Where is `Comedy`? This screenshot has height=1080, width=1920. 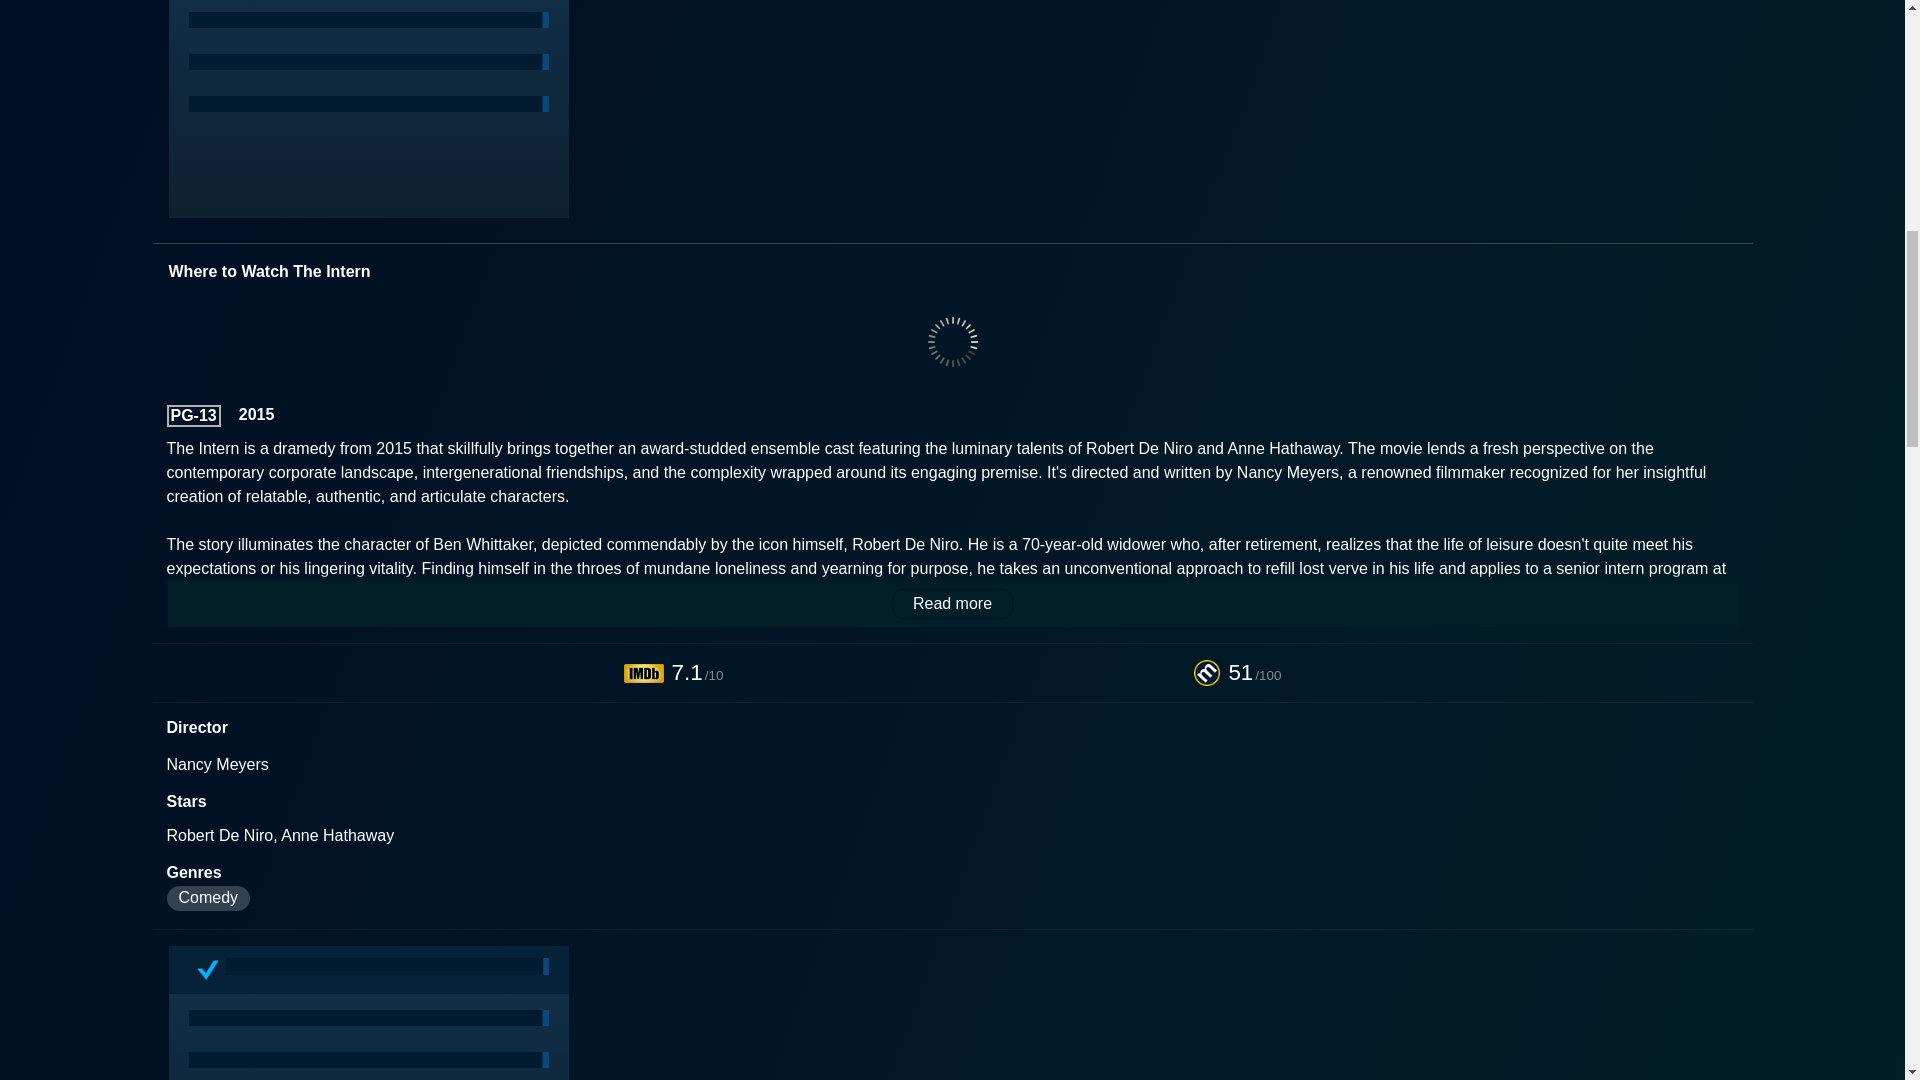
Comedy is located at coordinates (207, 898).